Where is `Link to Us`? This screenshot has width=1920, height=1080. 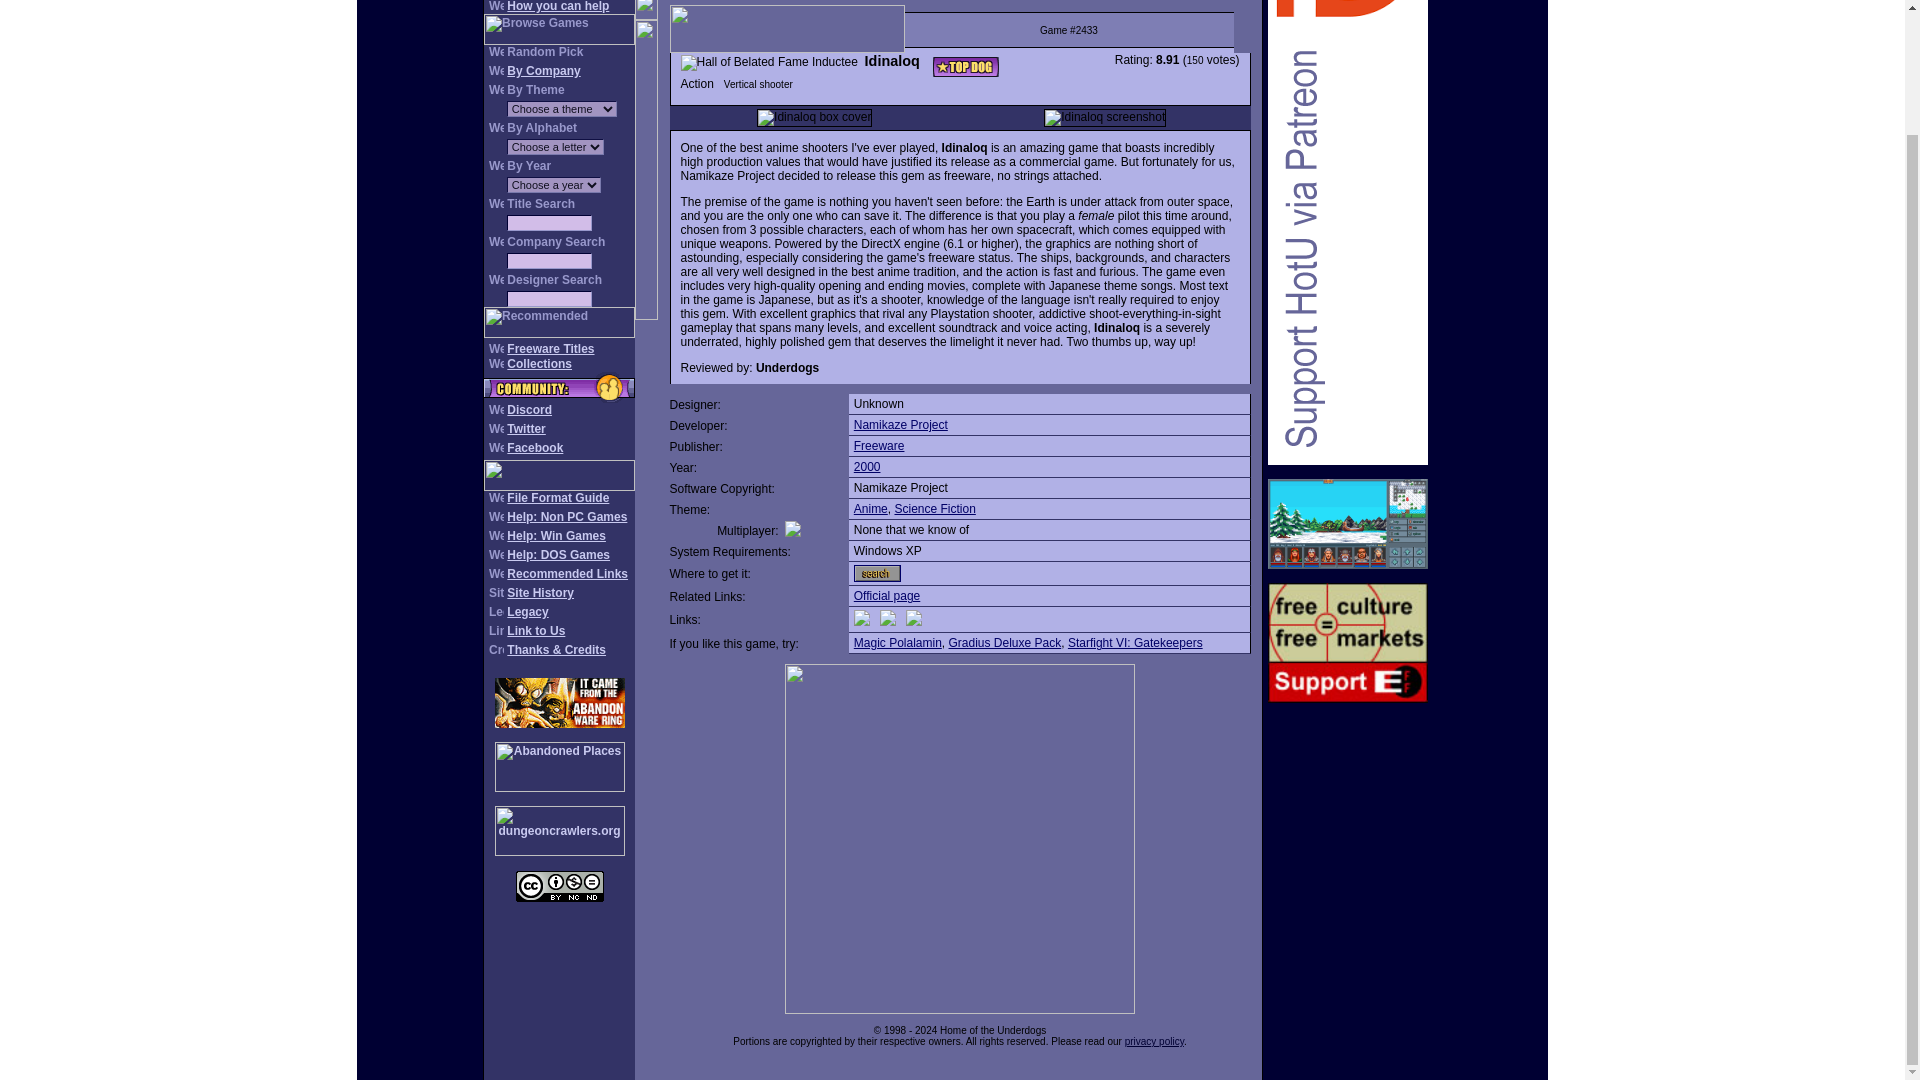
Link to Us is located at coordinates (535, 631).